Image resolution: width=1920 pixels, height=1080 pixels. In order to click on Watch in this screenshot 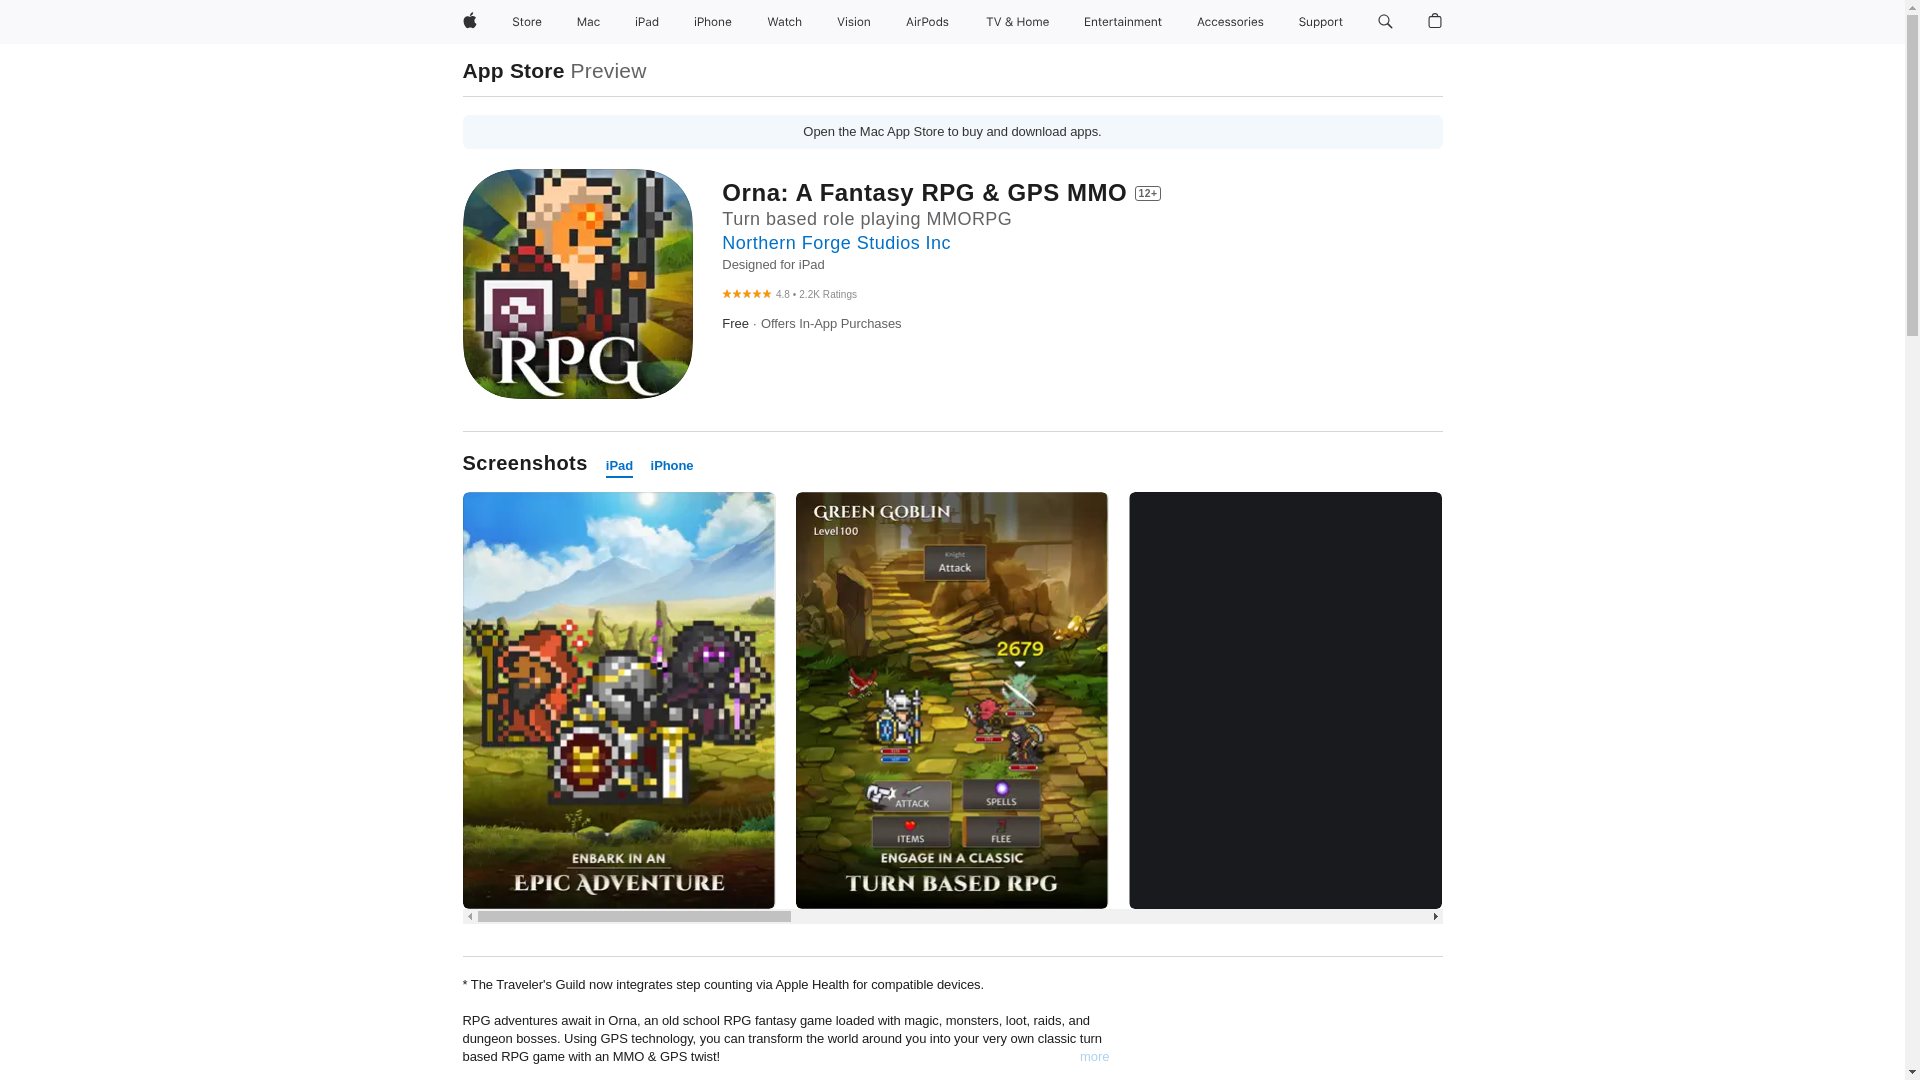, I will do `click(784, 22)`.